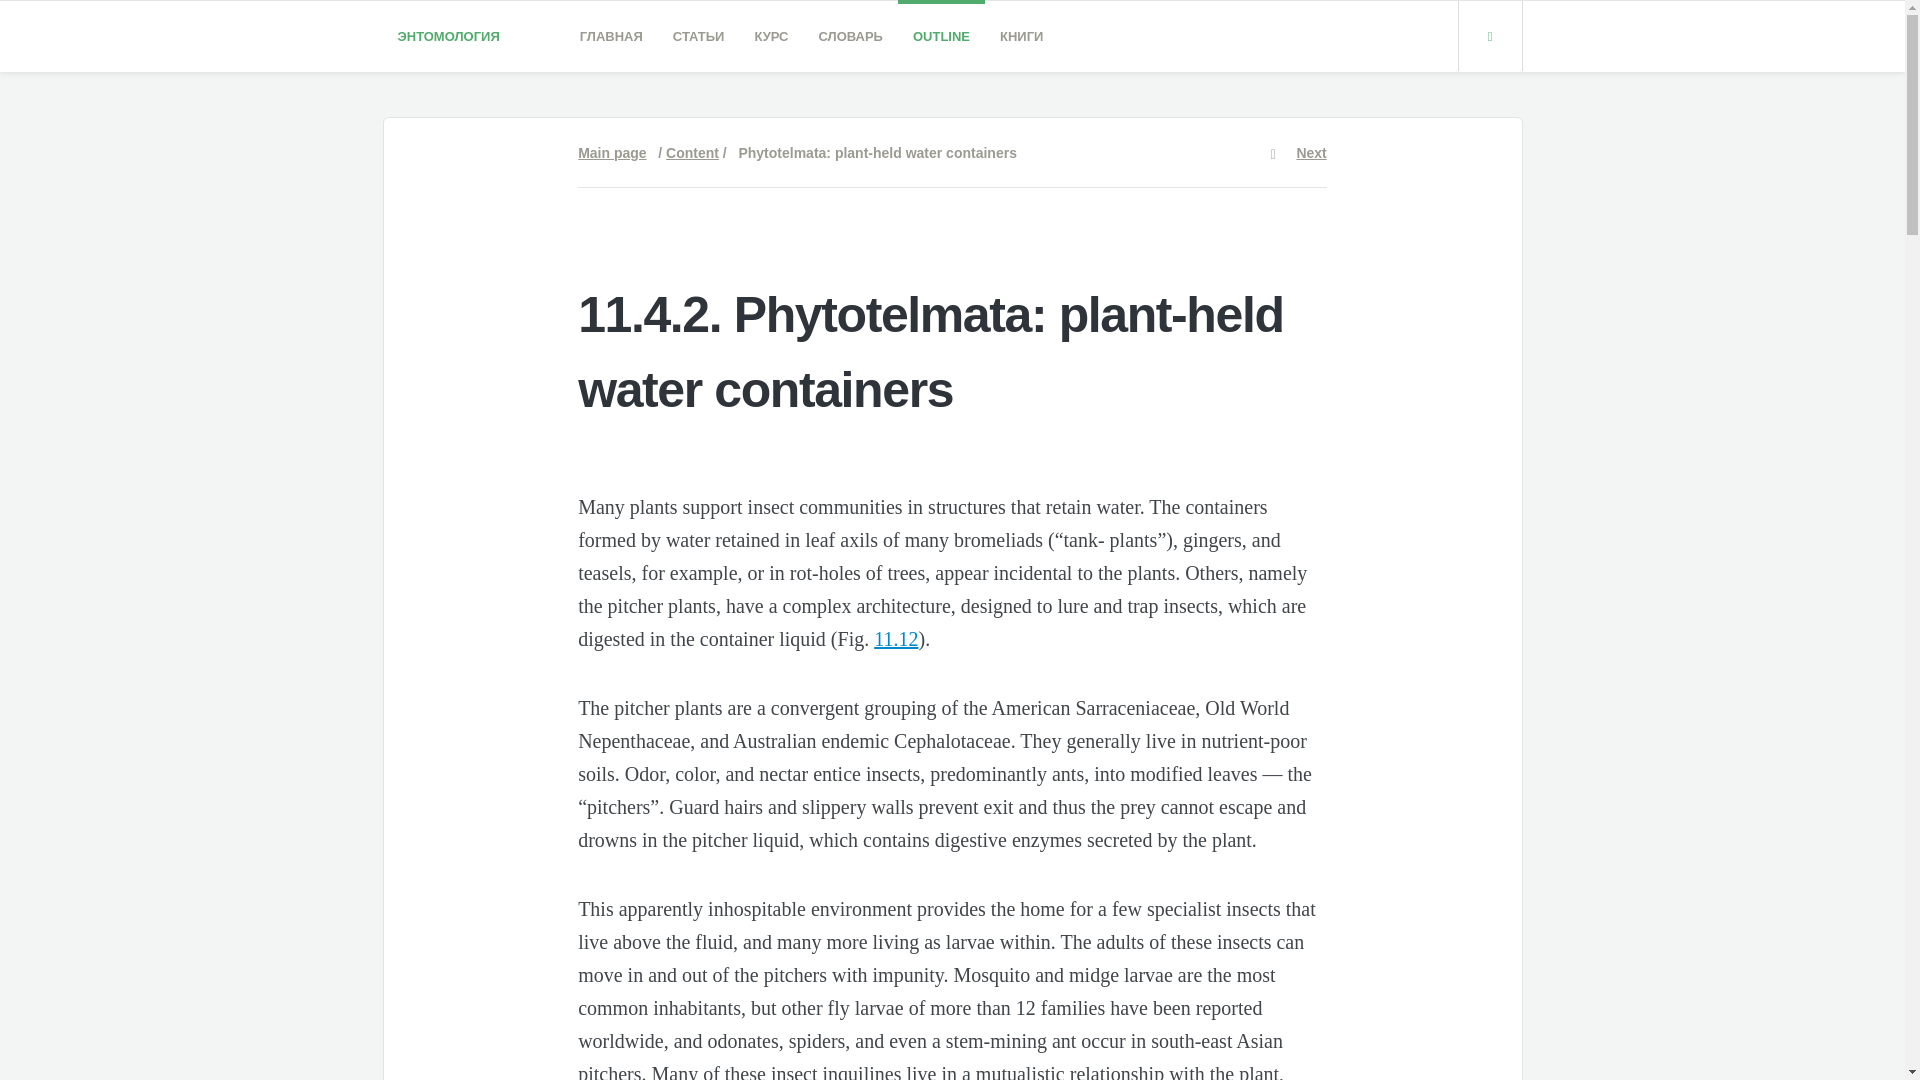 This screenshot has width=1920, height=1080. What do you see at coordinates (611, 151) in the screenshot?
I see `Main page` at bounding box center [611, 151].